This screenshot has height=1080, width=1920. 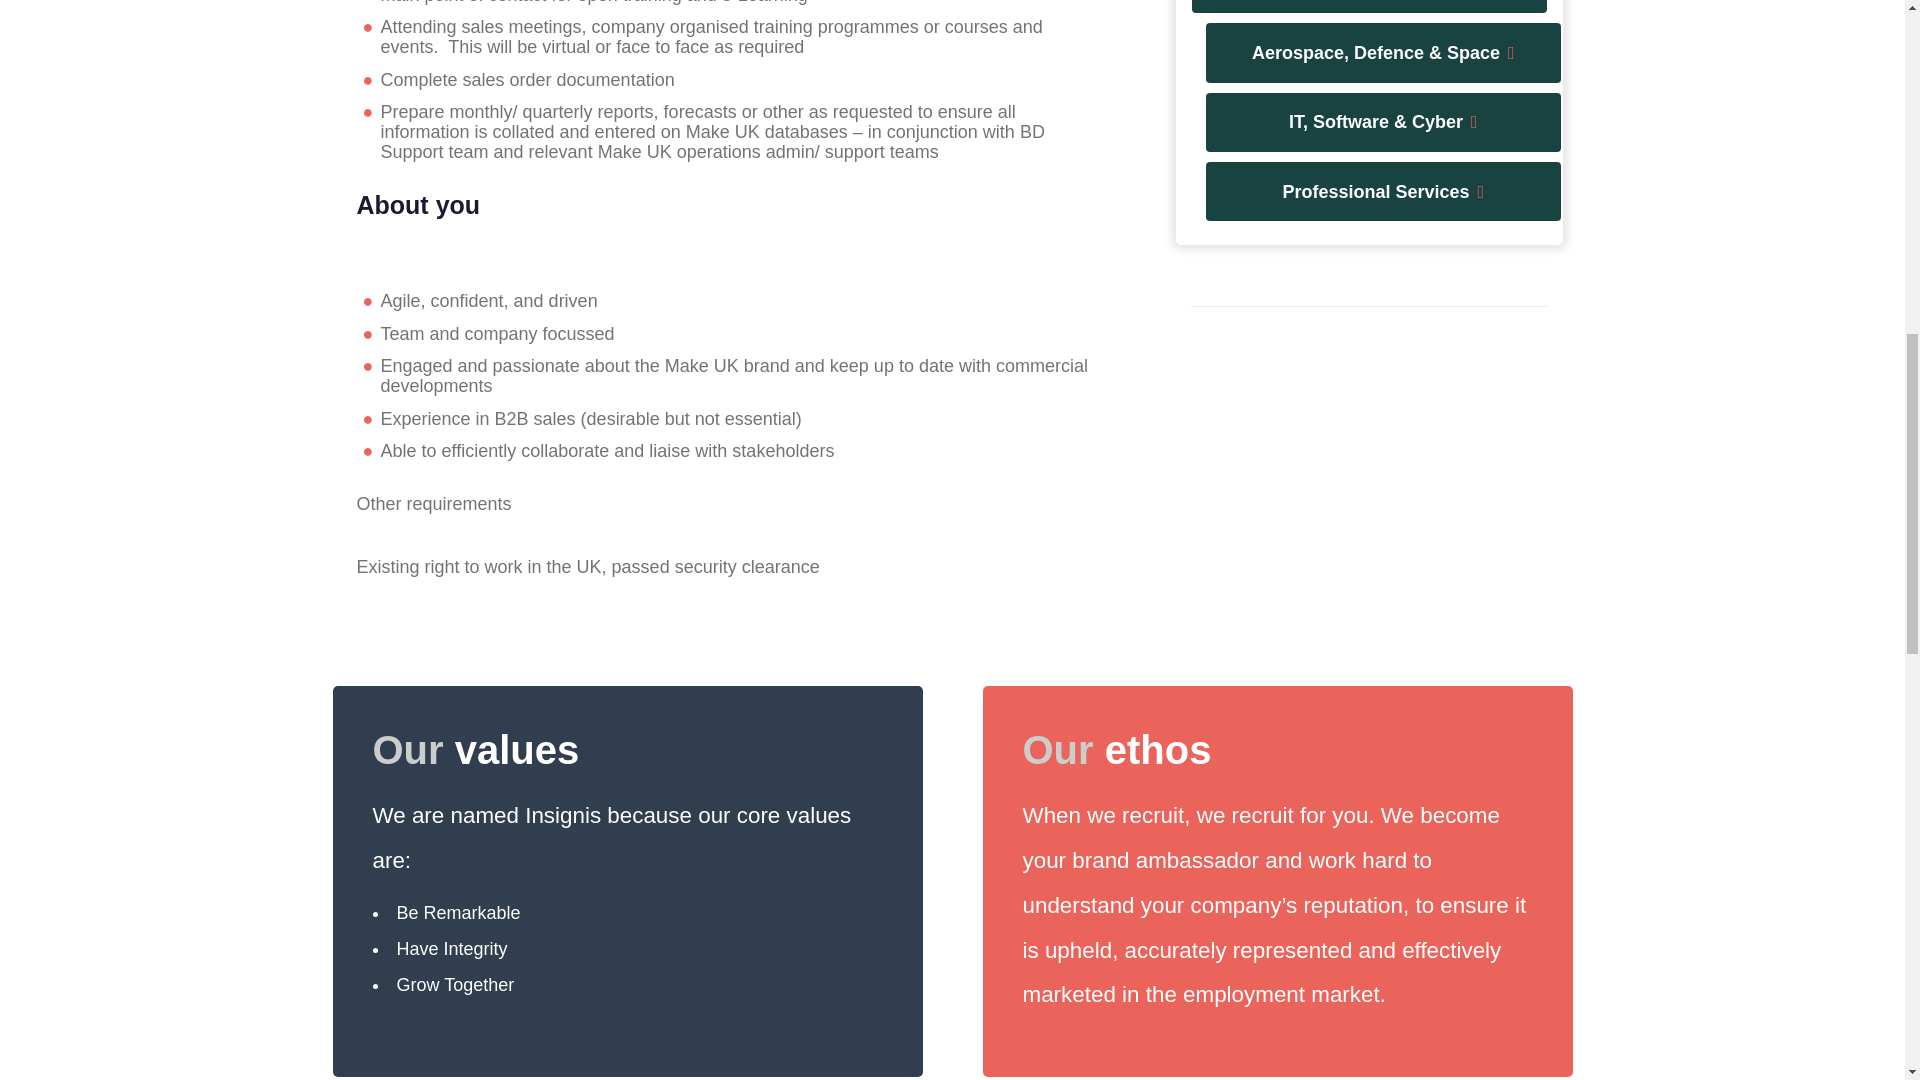 I want to click on Professional Services, so click(x=1382, y=192).